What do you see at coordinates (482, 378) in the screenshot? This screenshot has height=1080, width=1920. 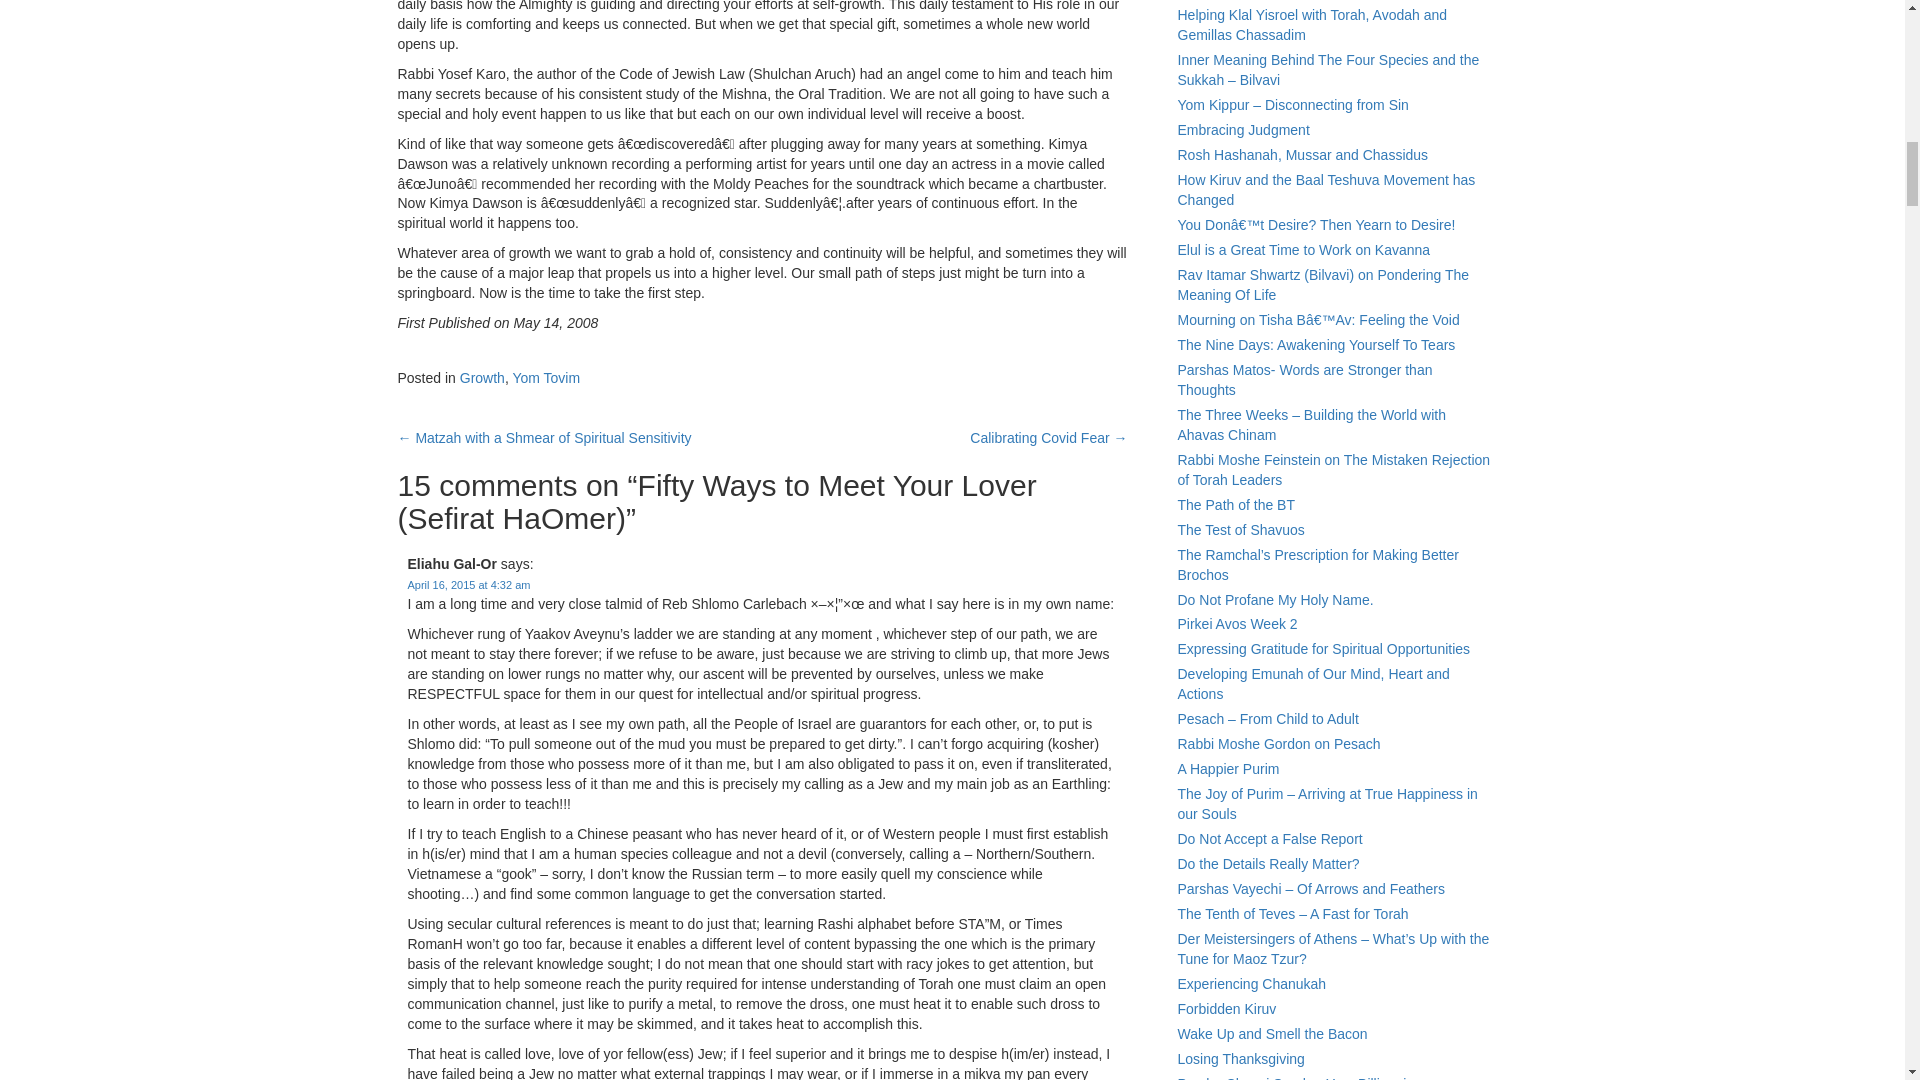 I see `Growth` at bounding box center [482, 378].